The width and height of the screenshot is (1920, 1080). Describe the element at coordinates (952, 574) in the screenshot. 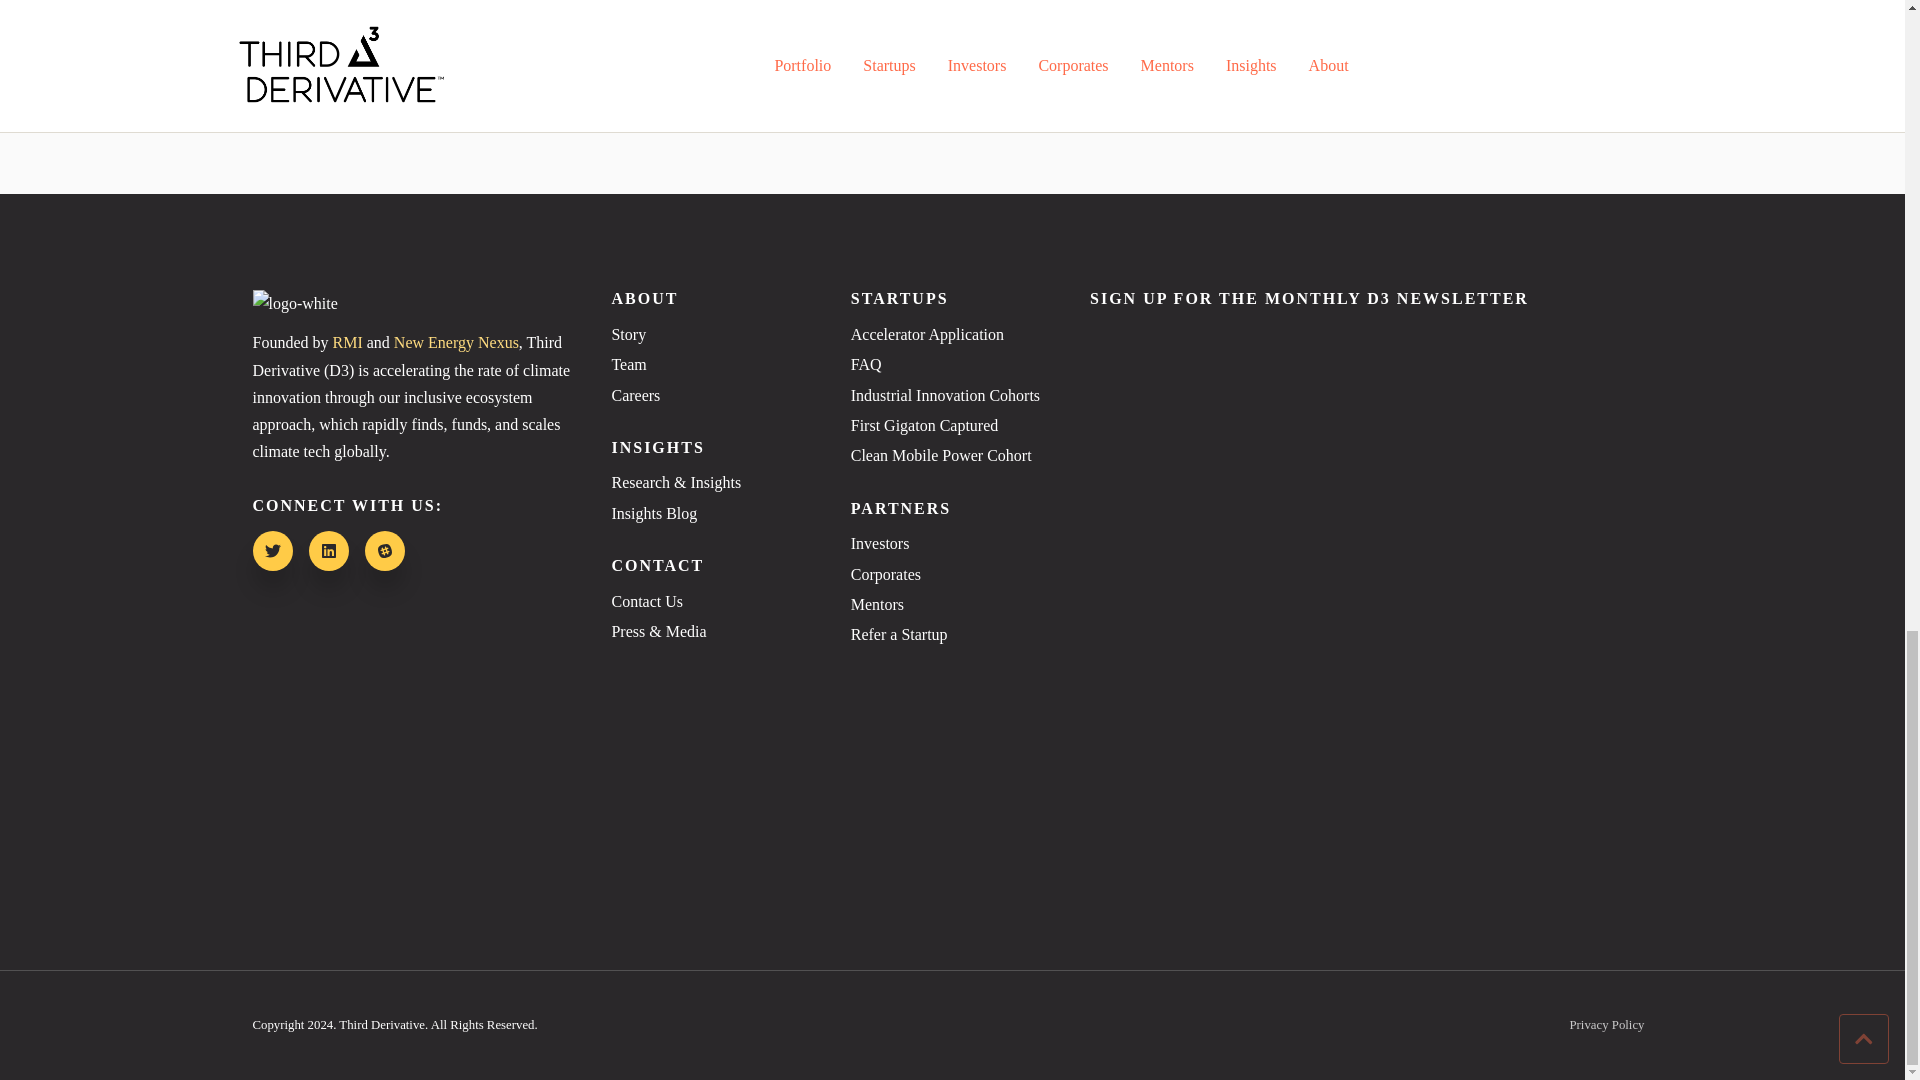

I see `Corporates` at that location.